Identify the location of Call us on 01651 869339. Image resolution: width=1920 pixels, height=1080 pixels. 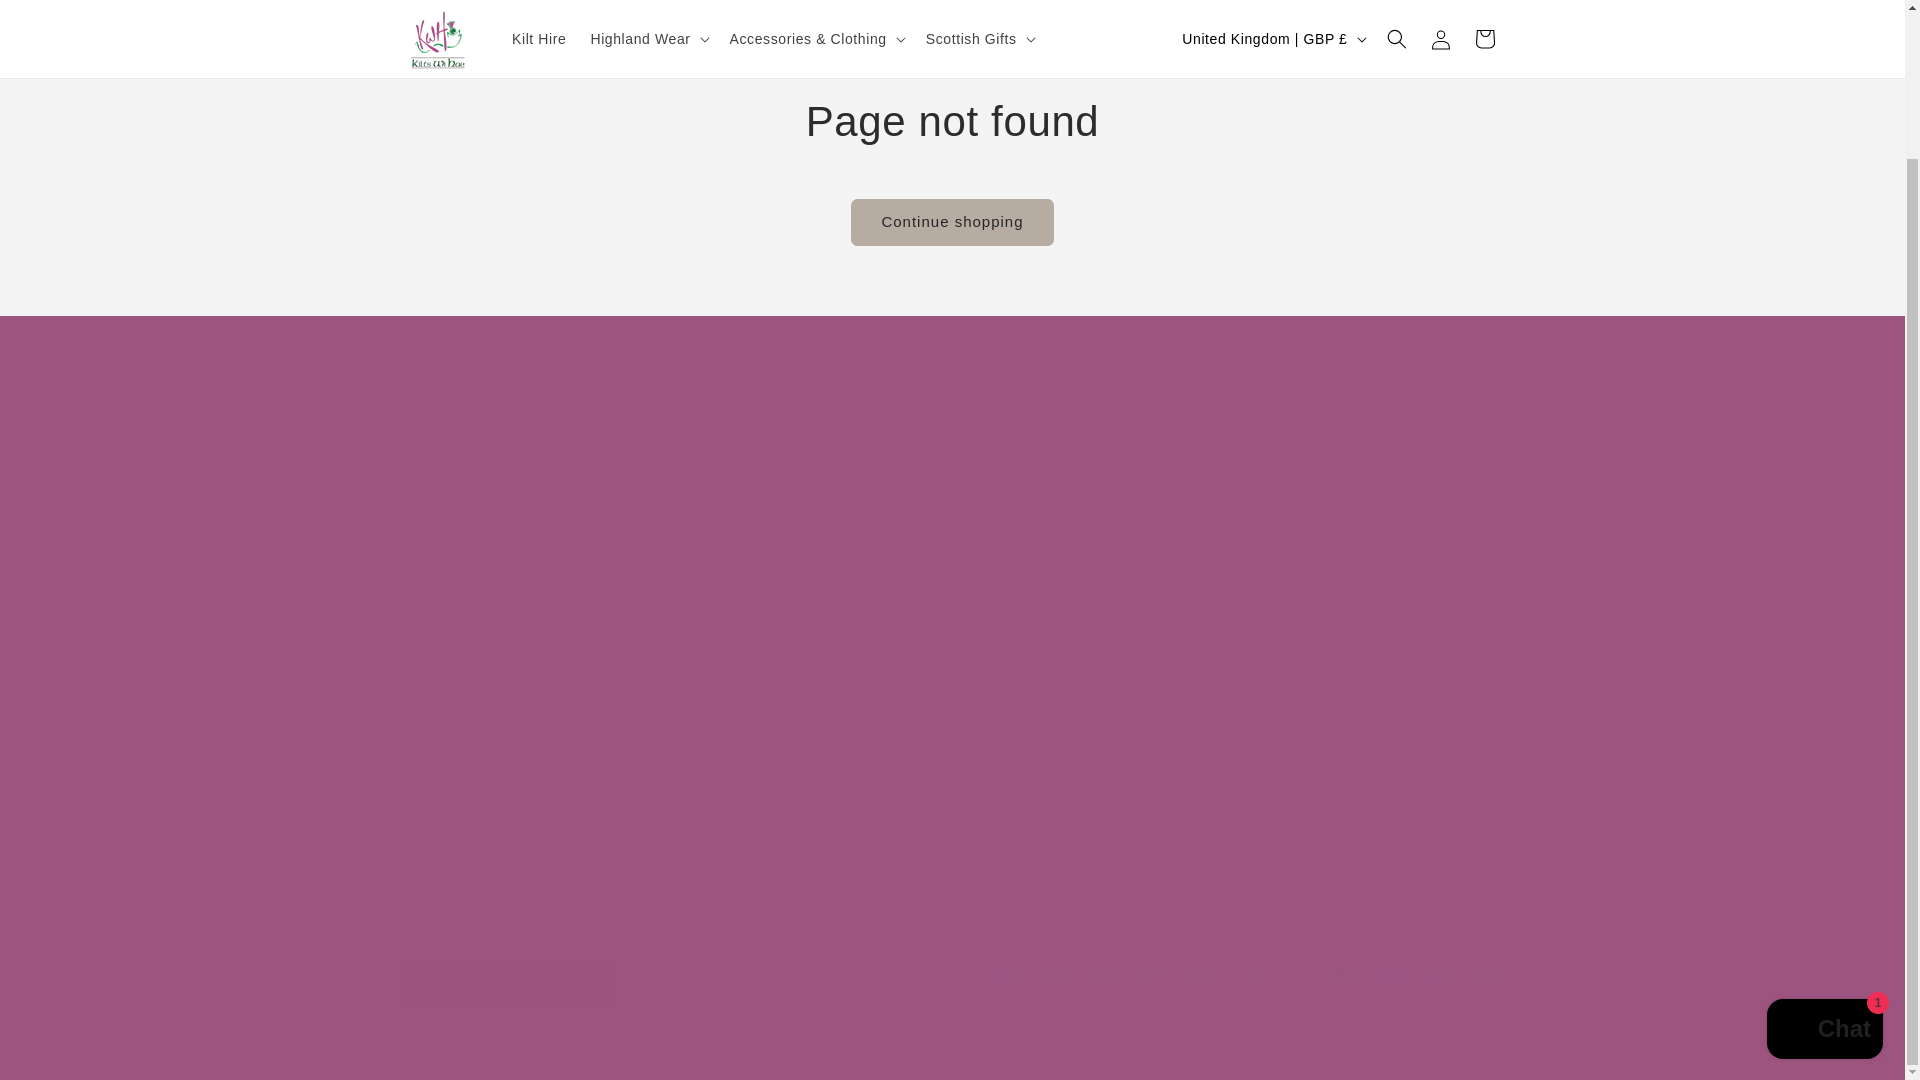
(1042, 494).